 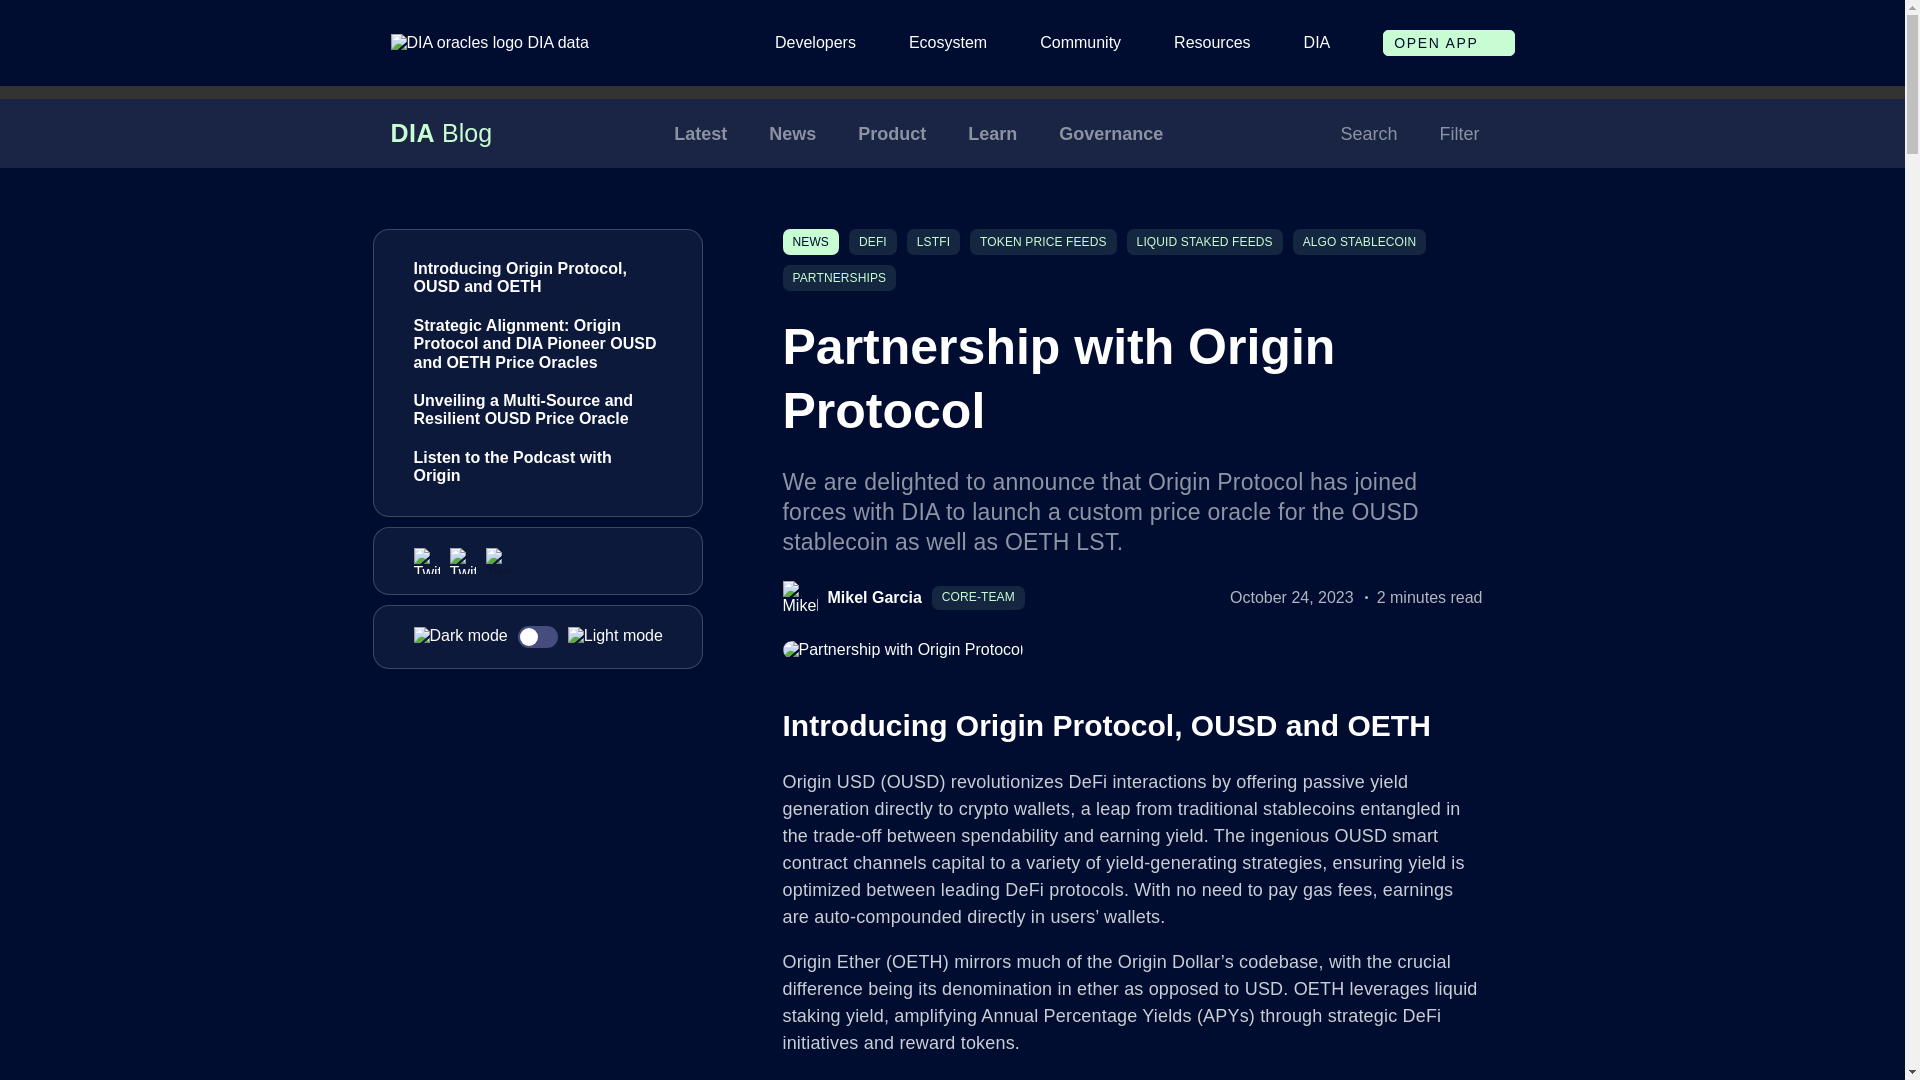 What do you see at coordinates (816, 42) in the screenshot?
I see `Developers` at bounding box center [816, 42].